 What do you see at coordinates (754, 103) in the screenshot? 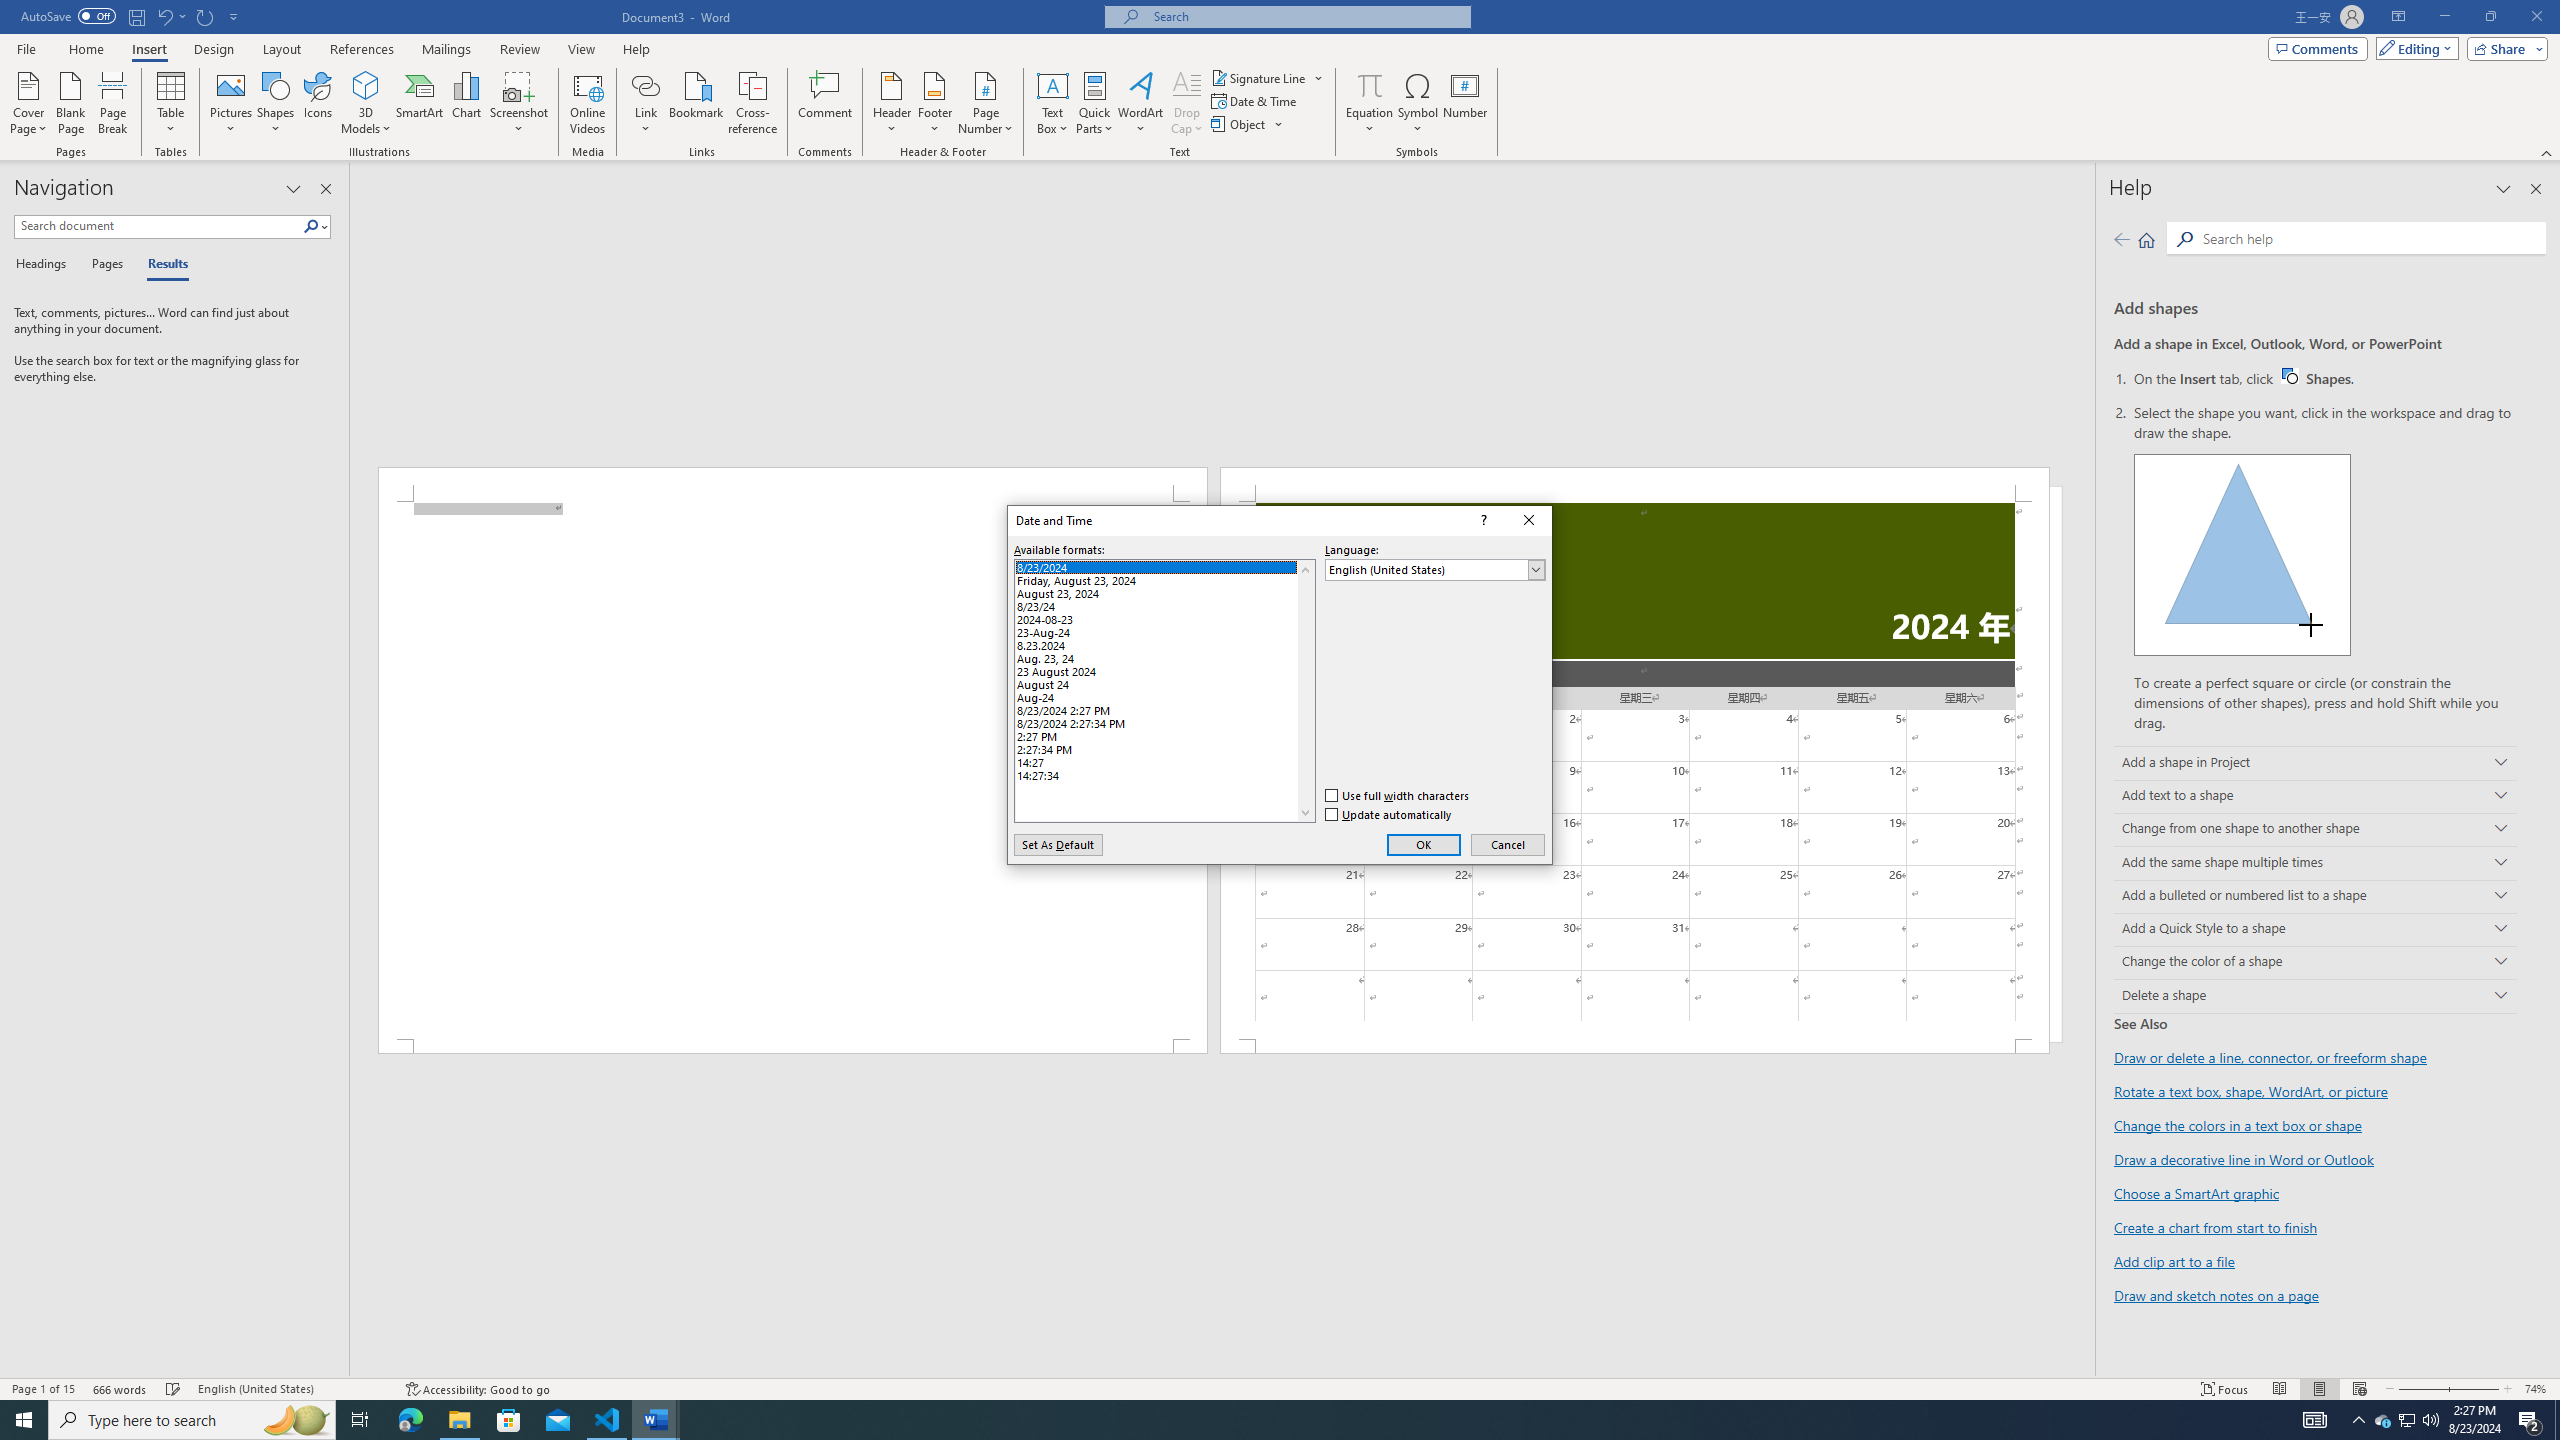
I see `Action Center, 2 new notifications` at bounding box center [754, 103].